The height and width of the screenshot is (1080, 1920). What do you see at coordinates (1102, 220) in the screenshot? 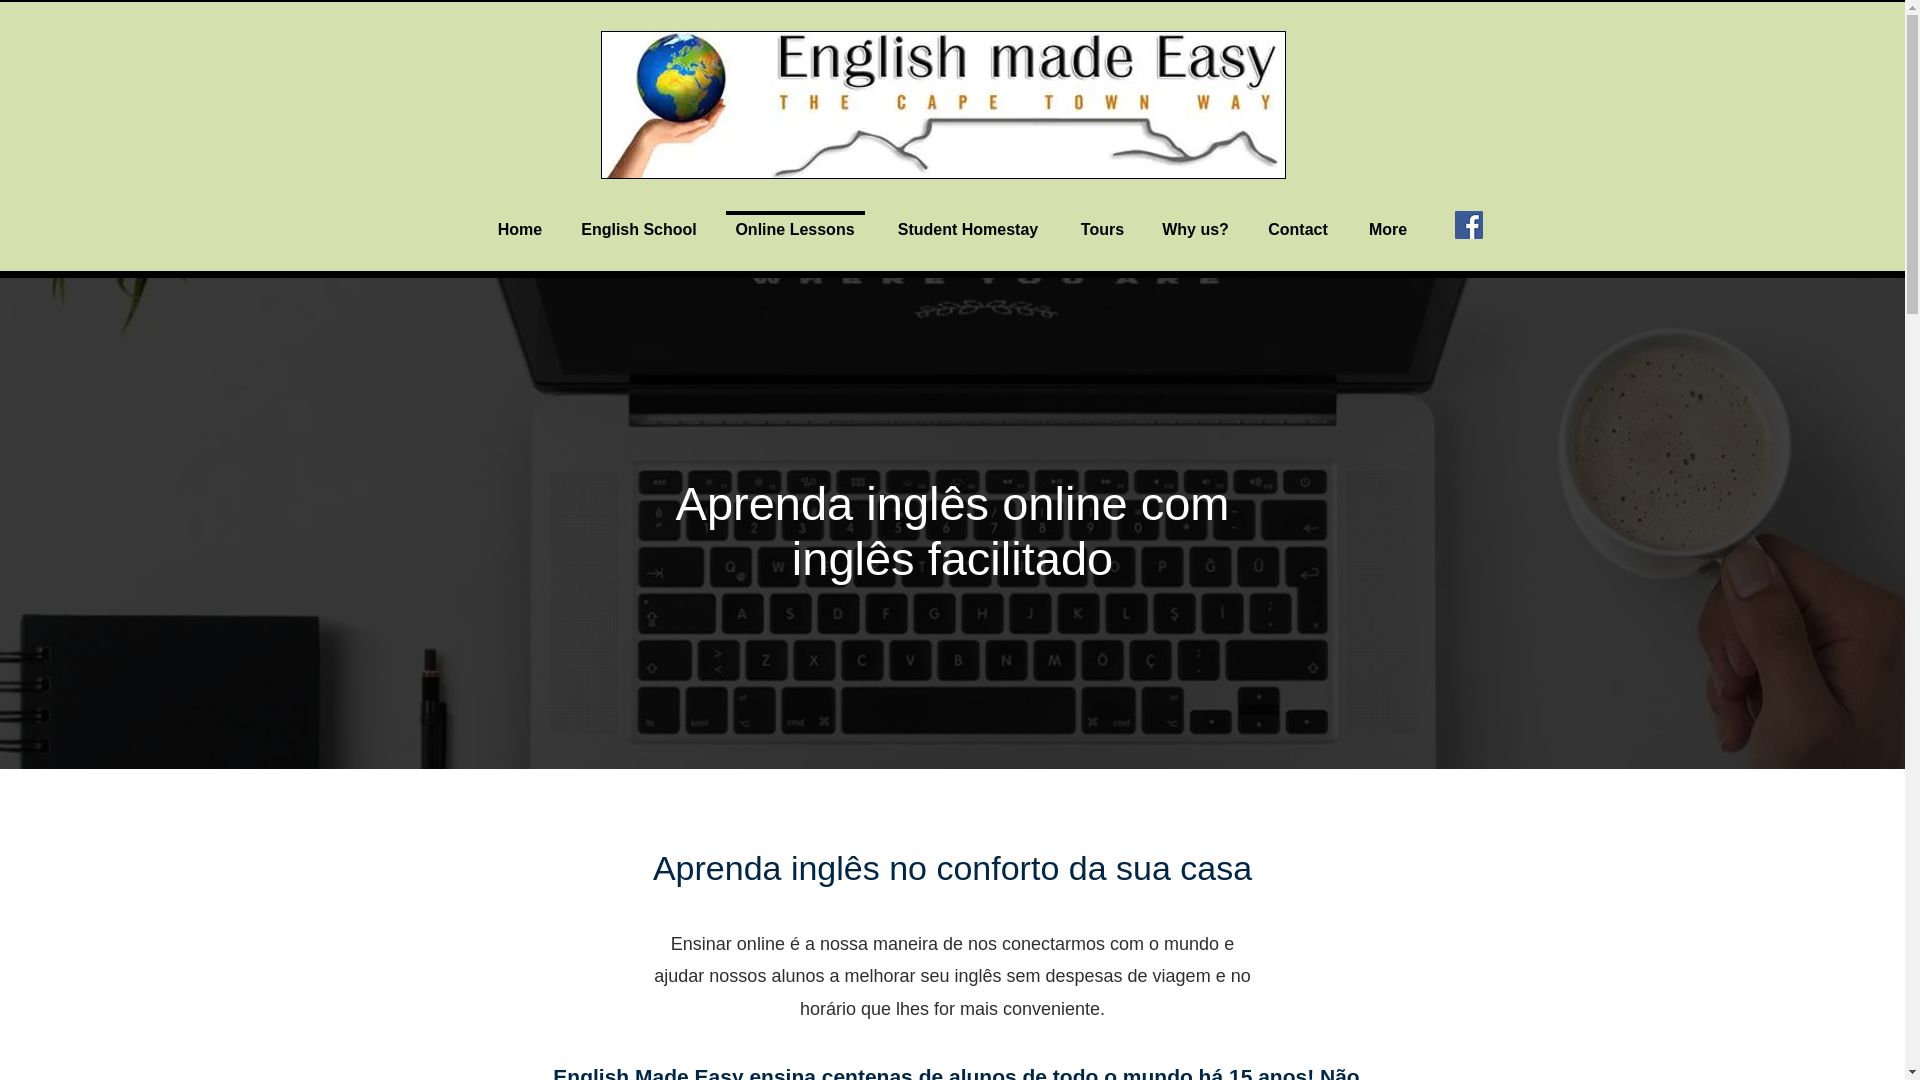
I see `Tours` at bounding box center [1102, 220].